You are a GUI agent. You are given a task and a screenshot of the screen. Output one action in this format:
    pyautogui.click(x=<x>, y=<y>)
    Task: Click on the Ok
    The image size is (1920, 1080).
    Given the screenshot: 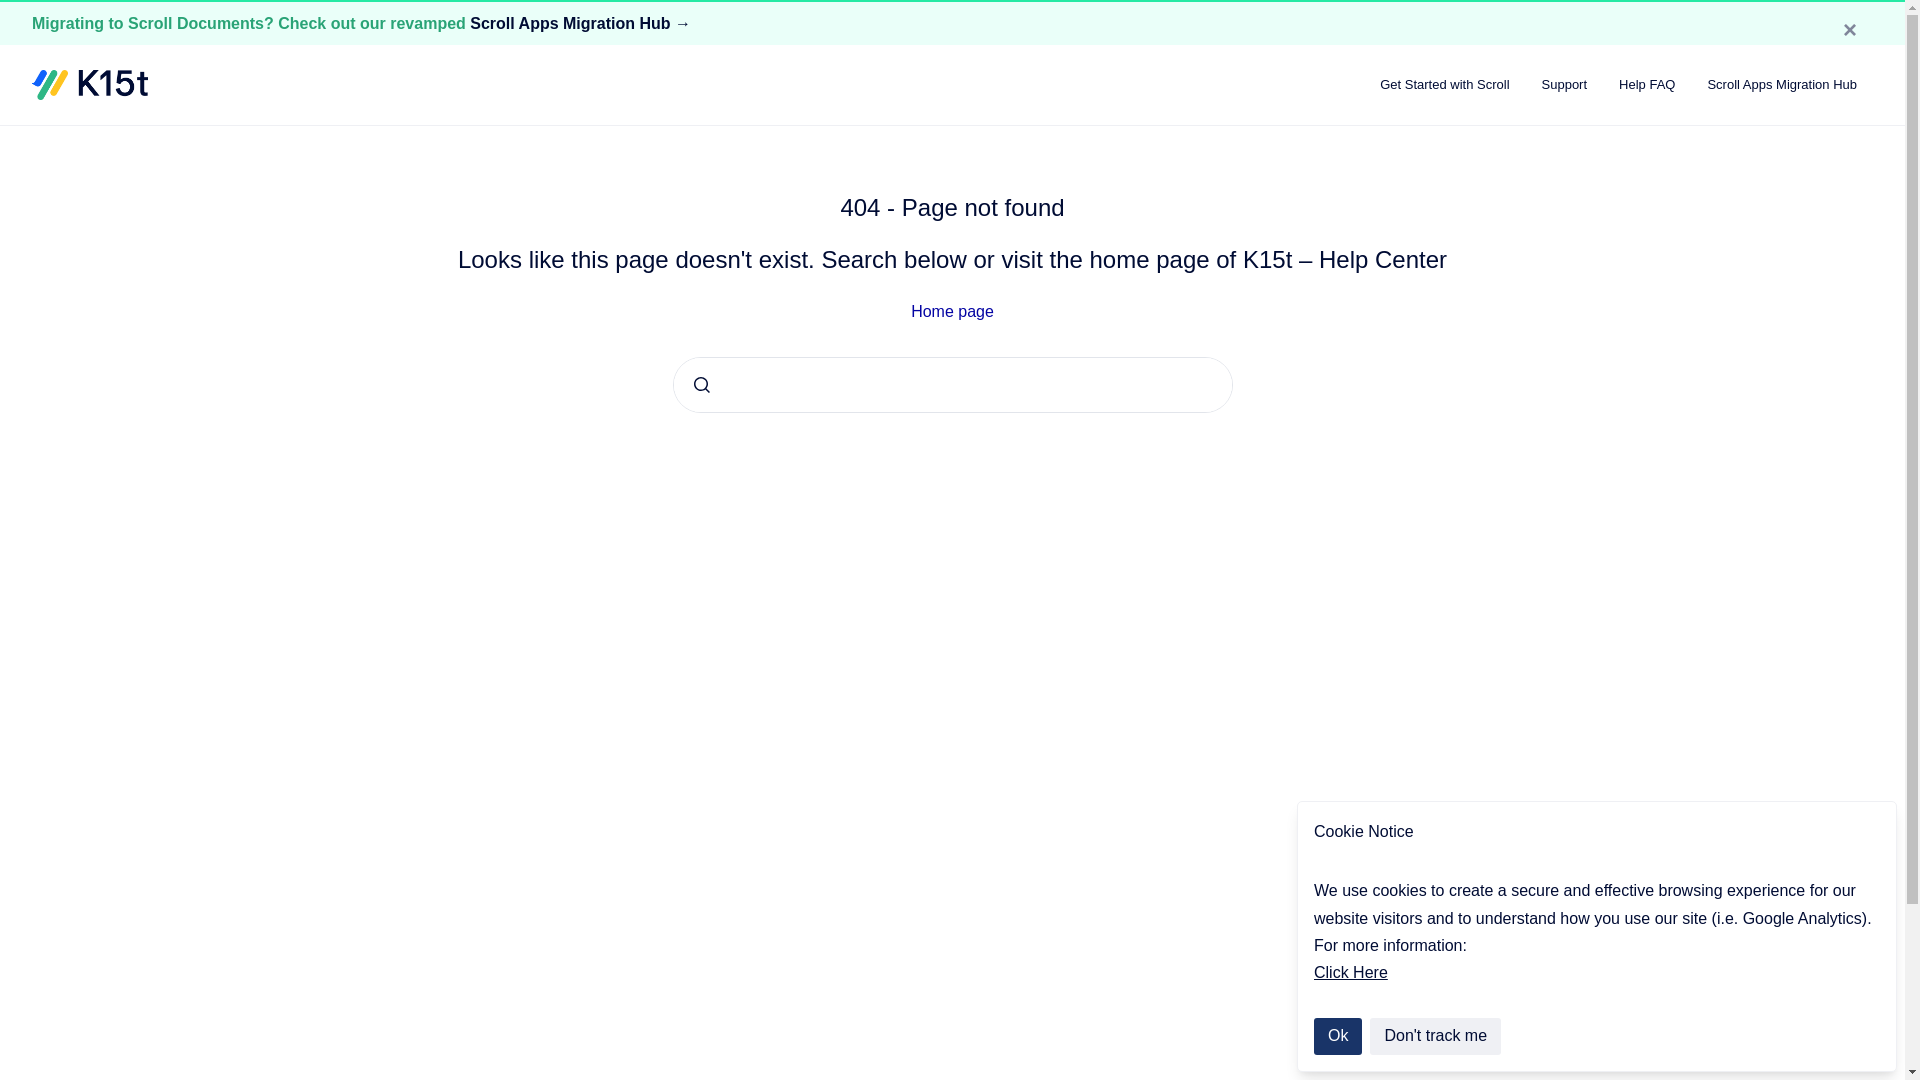 What is the action you would take?
    pyautogui.click(x=1337, y=1036)
    